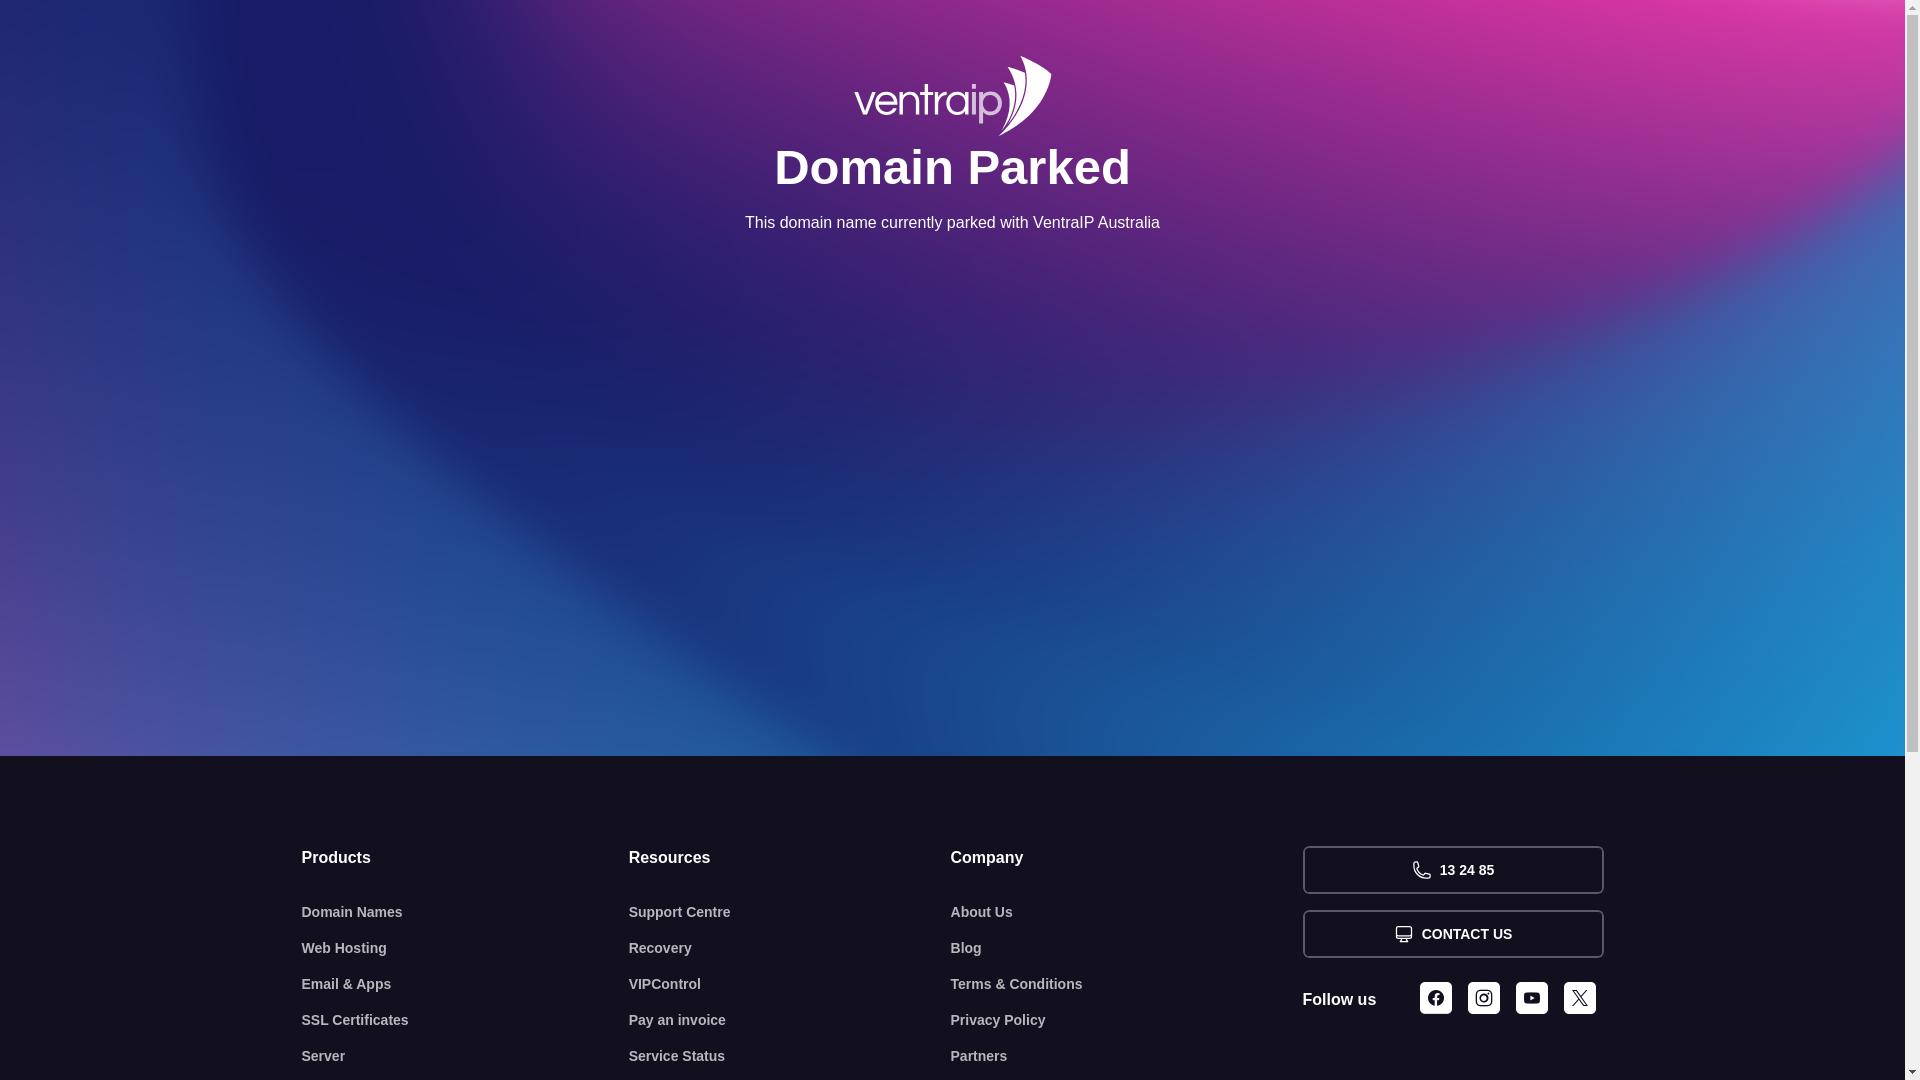 This screenshot has height=1080, width=1920. Describe the element at coordinates (466, 1056) in the screenshot. I see `Server` at that location.